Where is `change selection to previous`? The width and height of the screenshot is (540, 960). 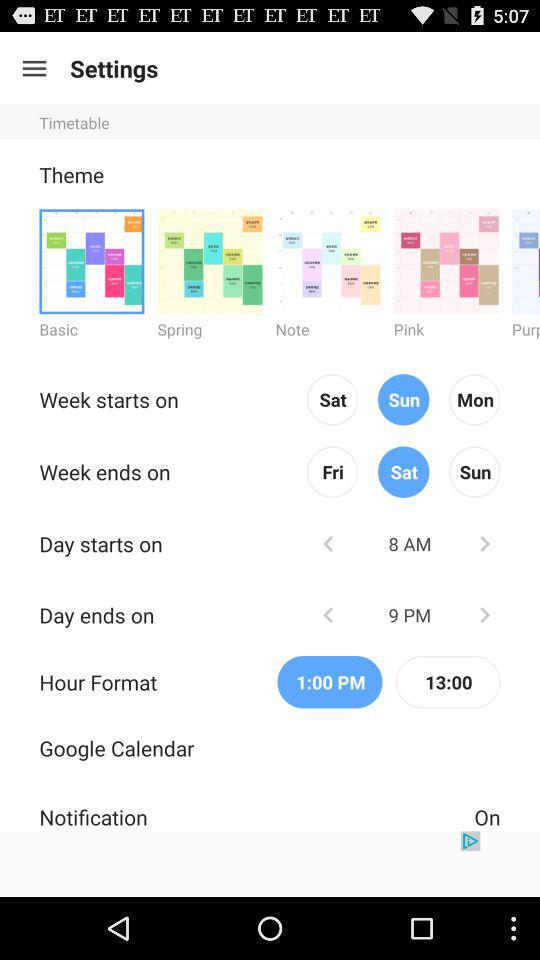 change selection to previous is located at coordinates (328, 614).